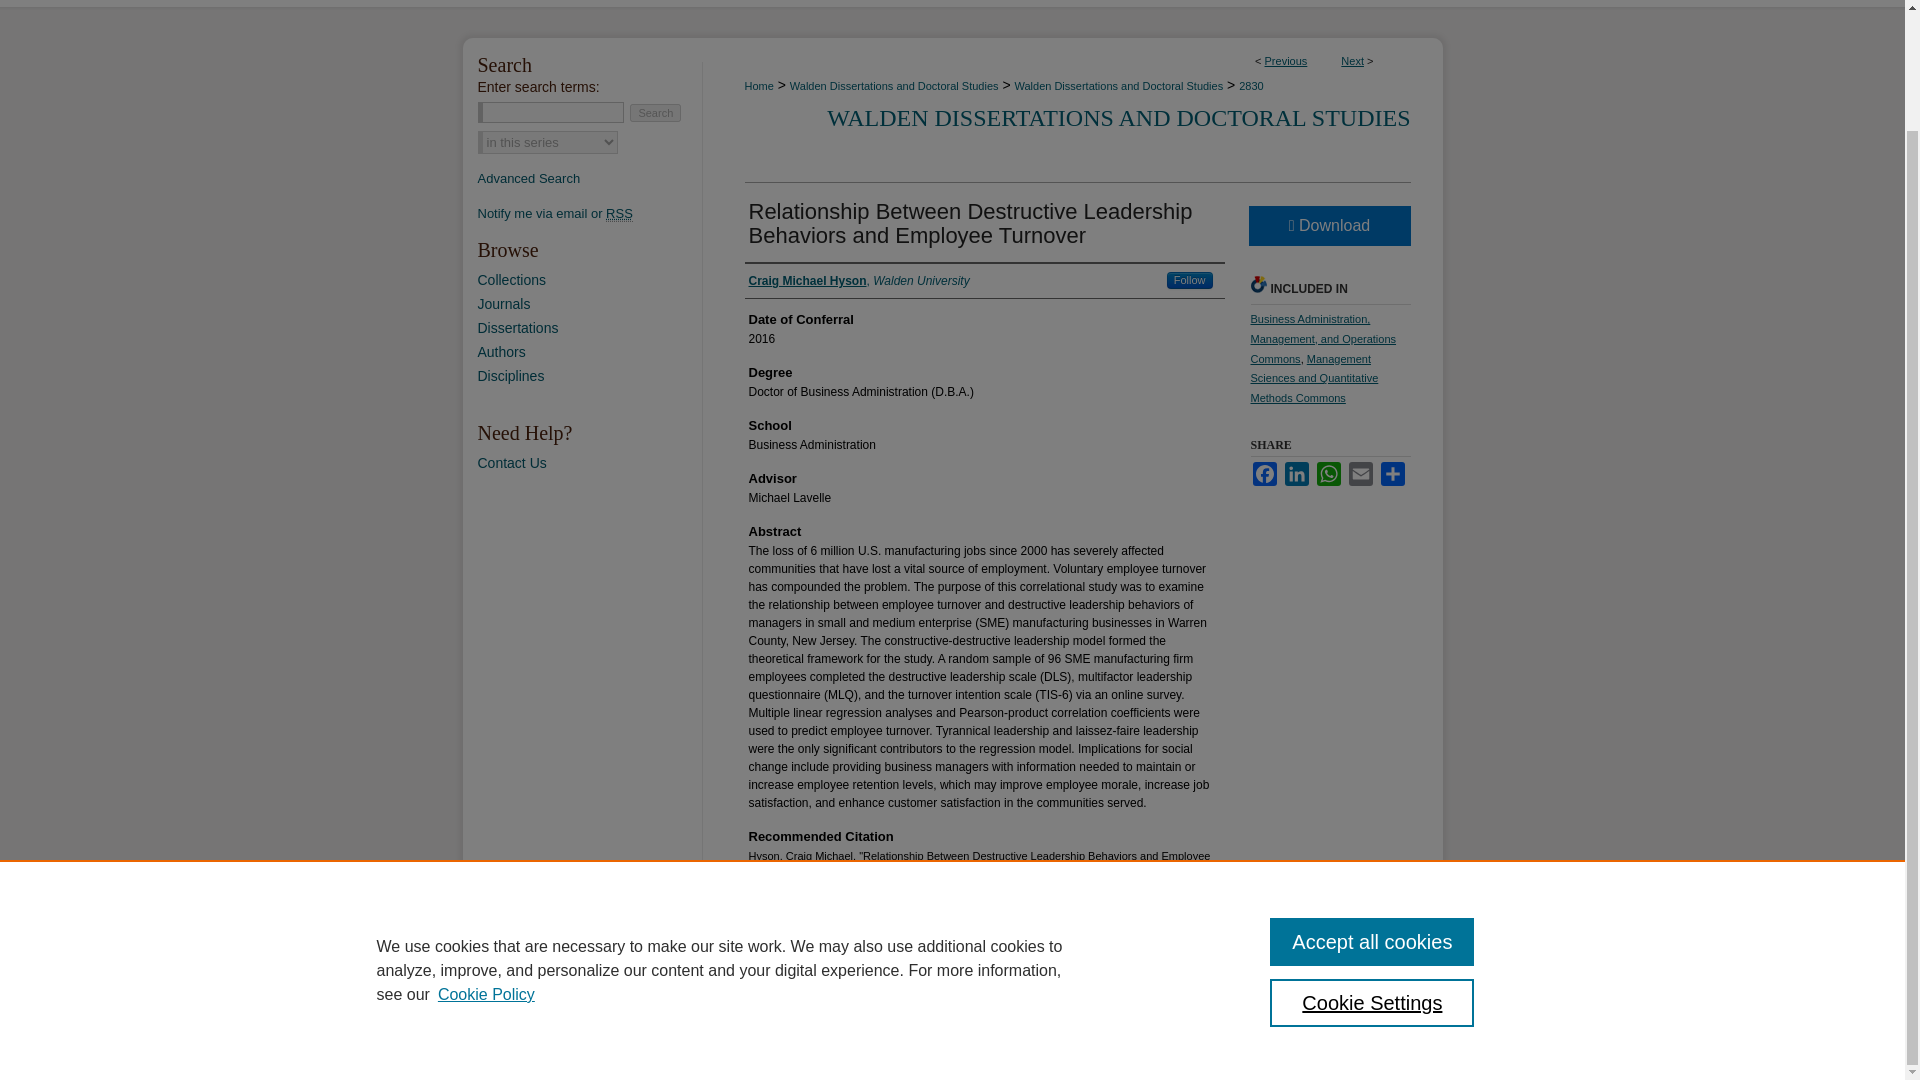  I want to click on Collections, so click(590, 280).